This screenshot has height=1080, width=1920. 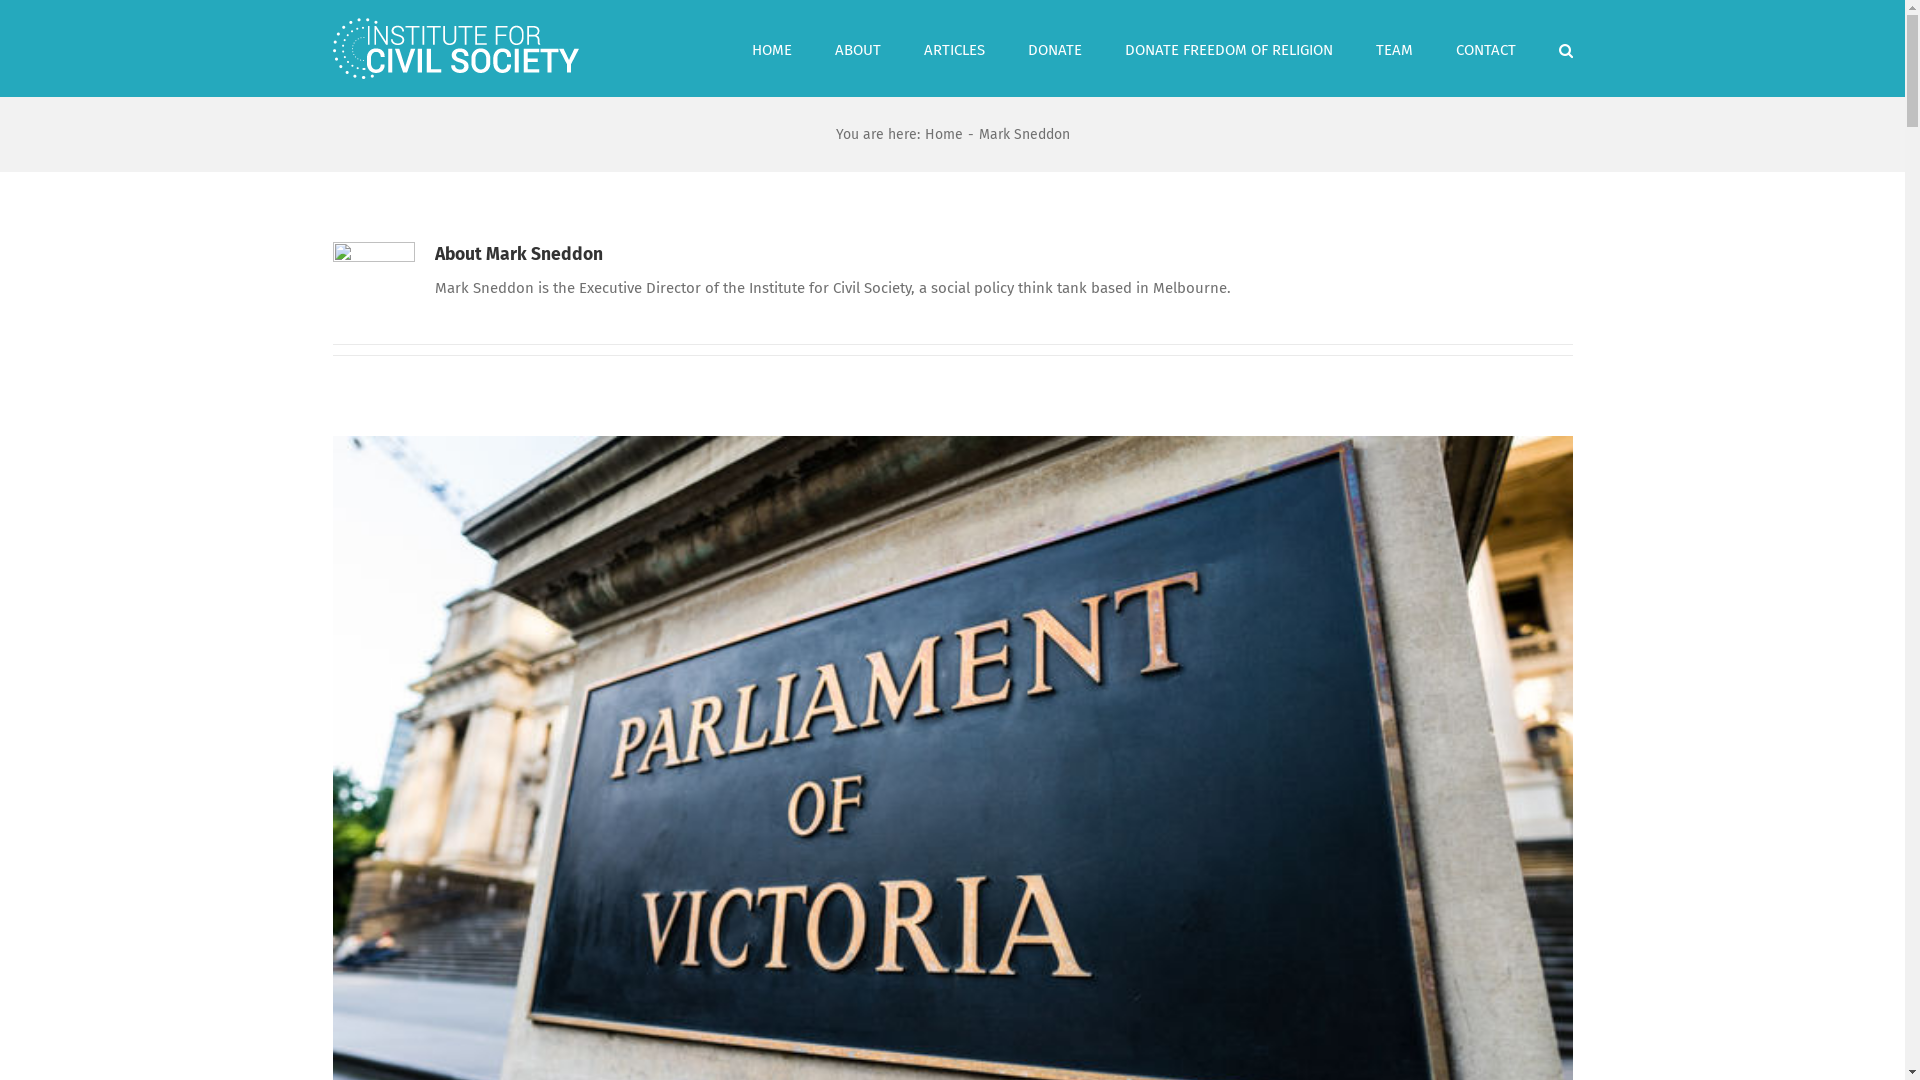 What do you see at coordinates (1486, 48) in the screenshot?
I see `CONTACT` at bounding box center [1486, 48].